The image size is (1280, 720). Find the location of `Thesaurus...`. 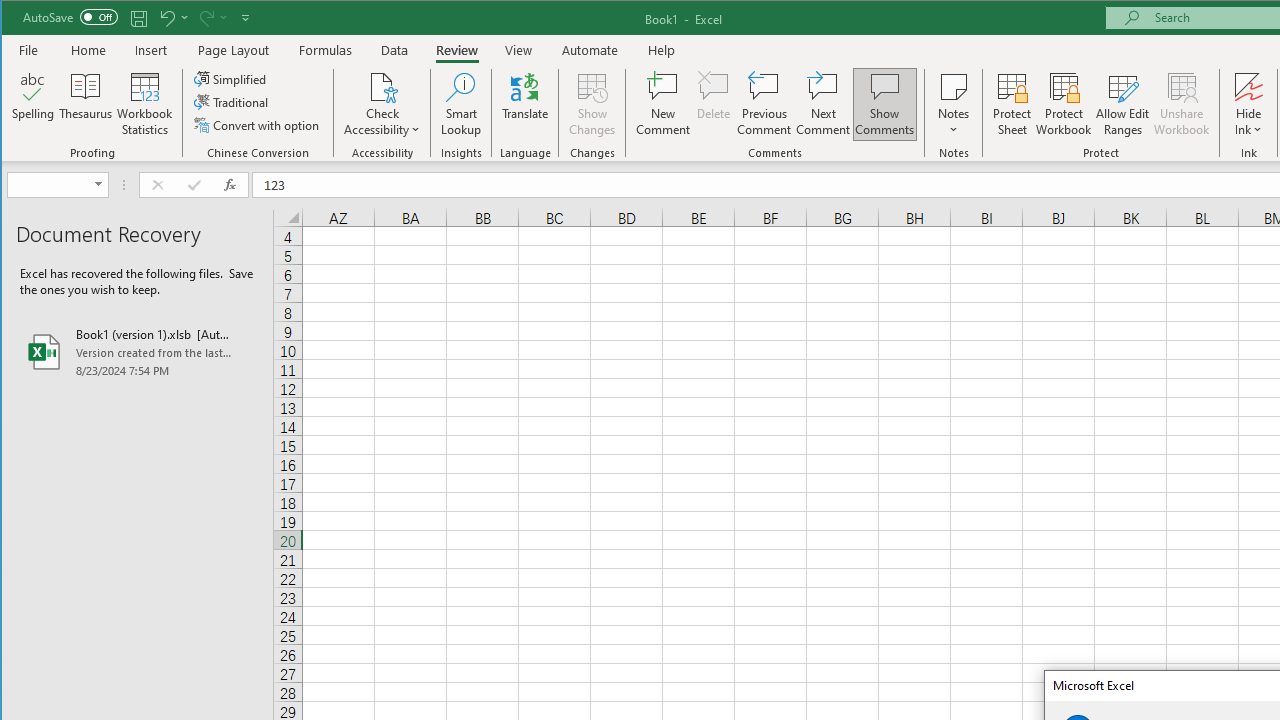

Thesaurus... is located at coordinates (86, 104).